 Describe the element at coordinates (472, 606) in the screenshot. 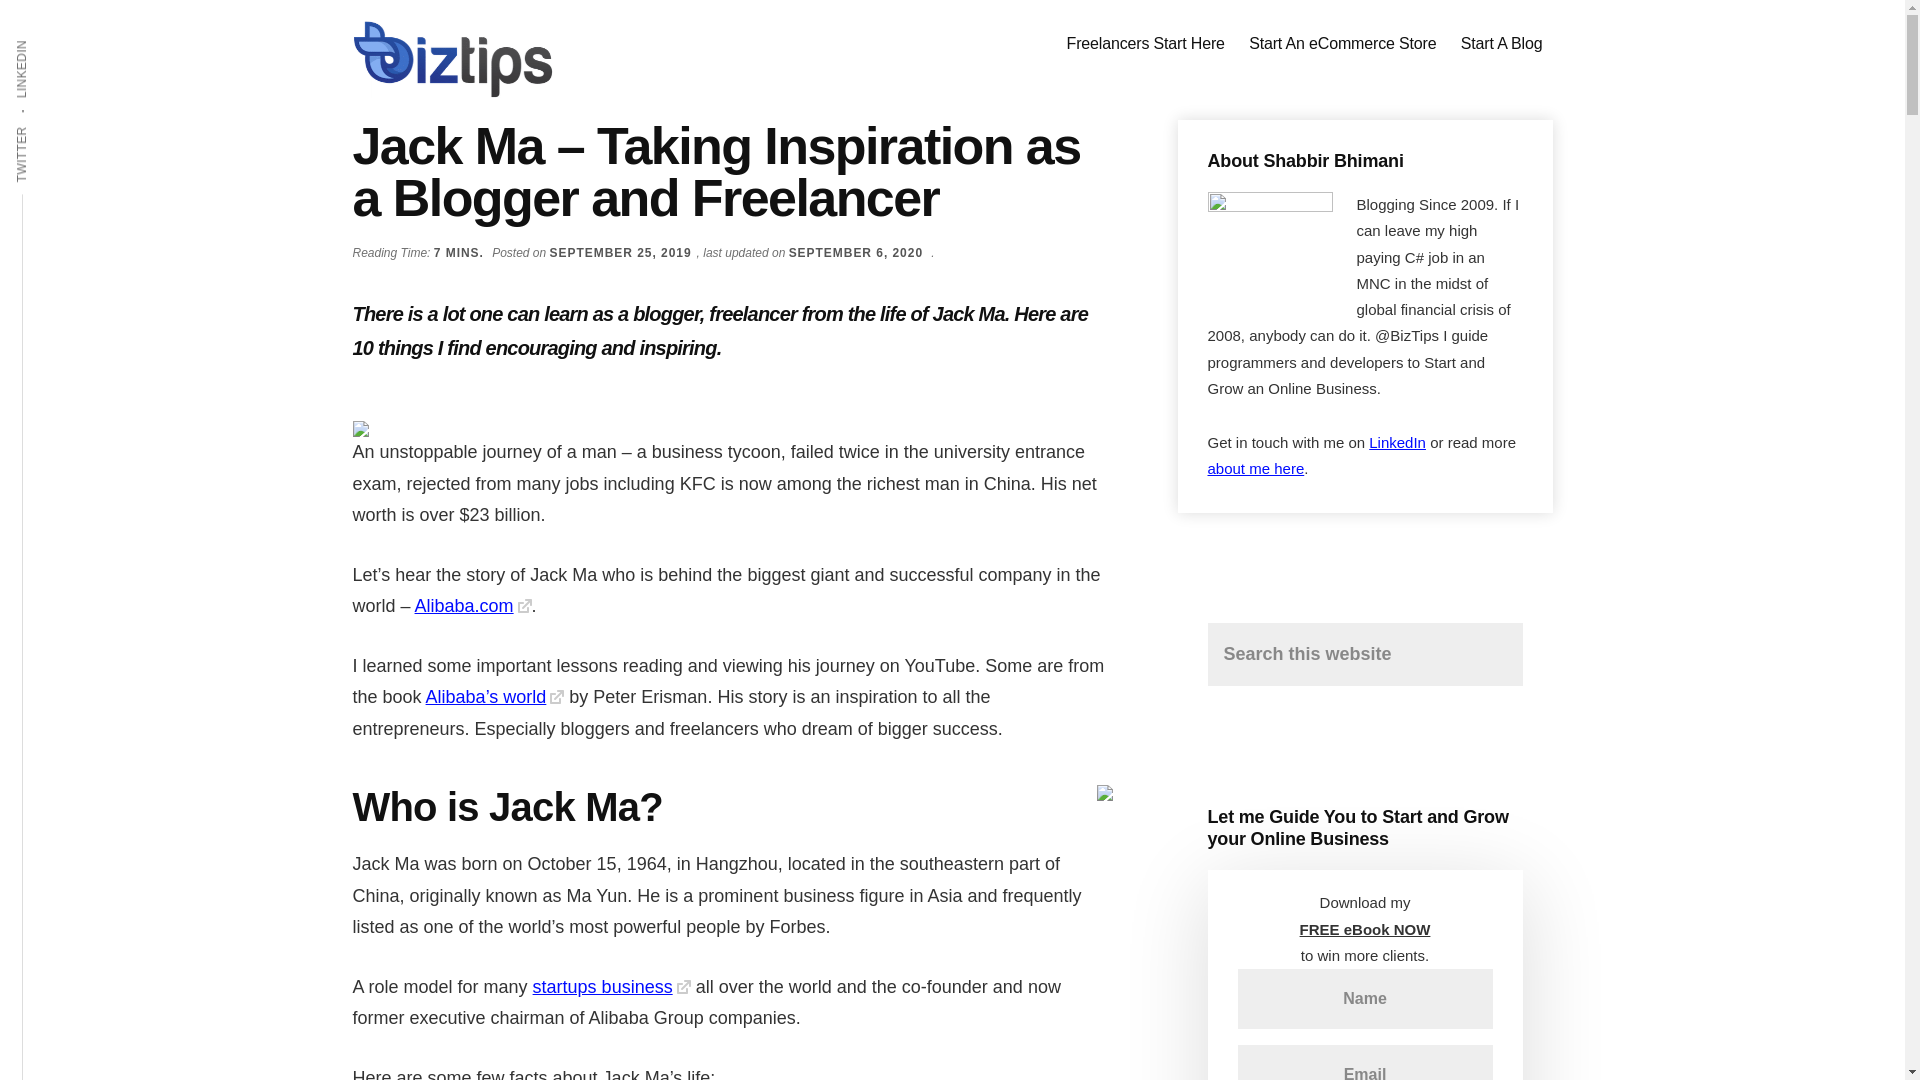

I see `Alibaba.com` at that location.